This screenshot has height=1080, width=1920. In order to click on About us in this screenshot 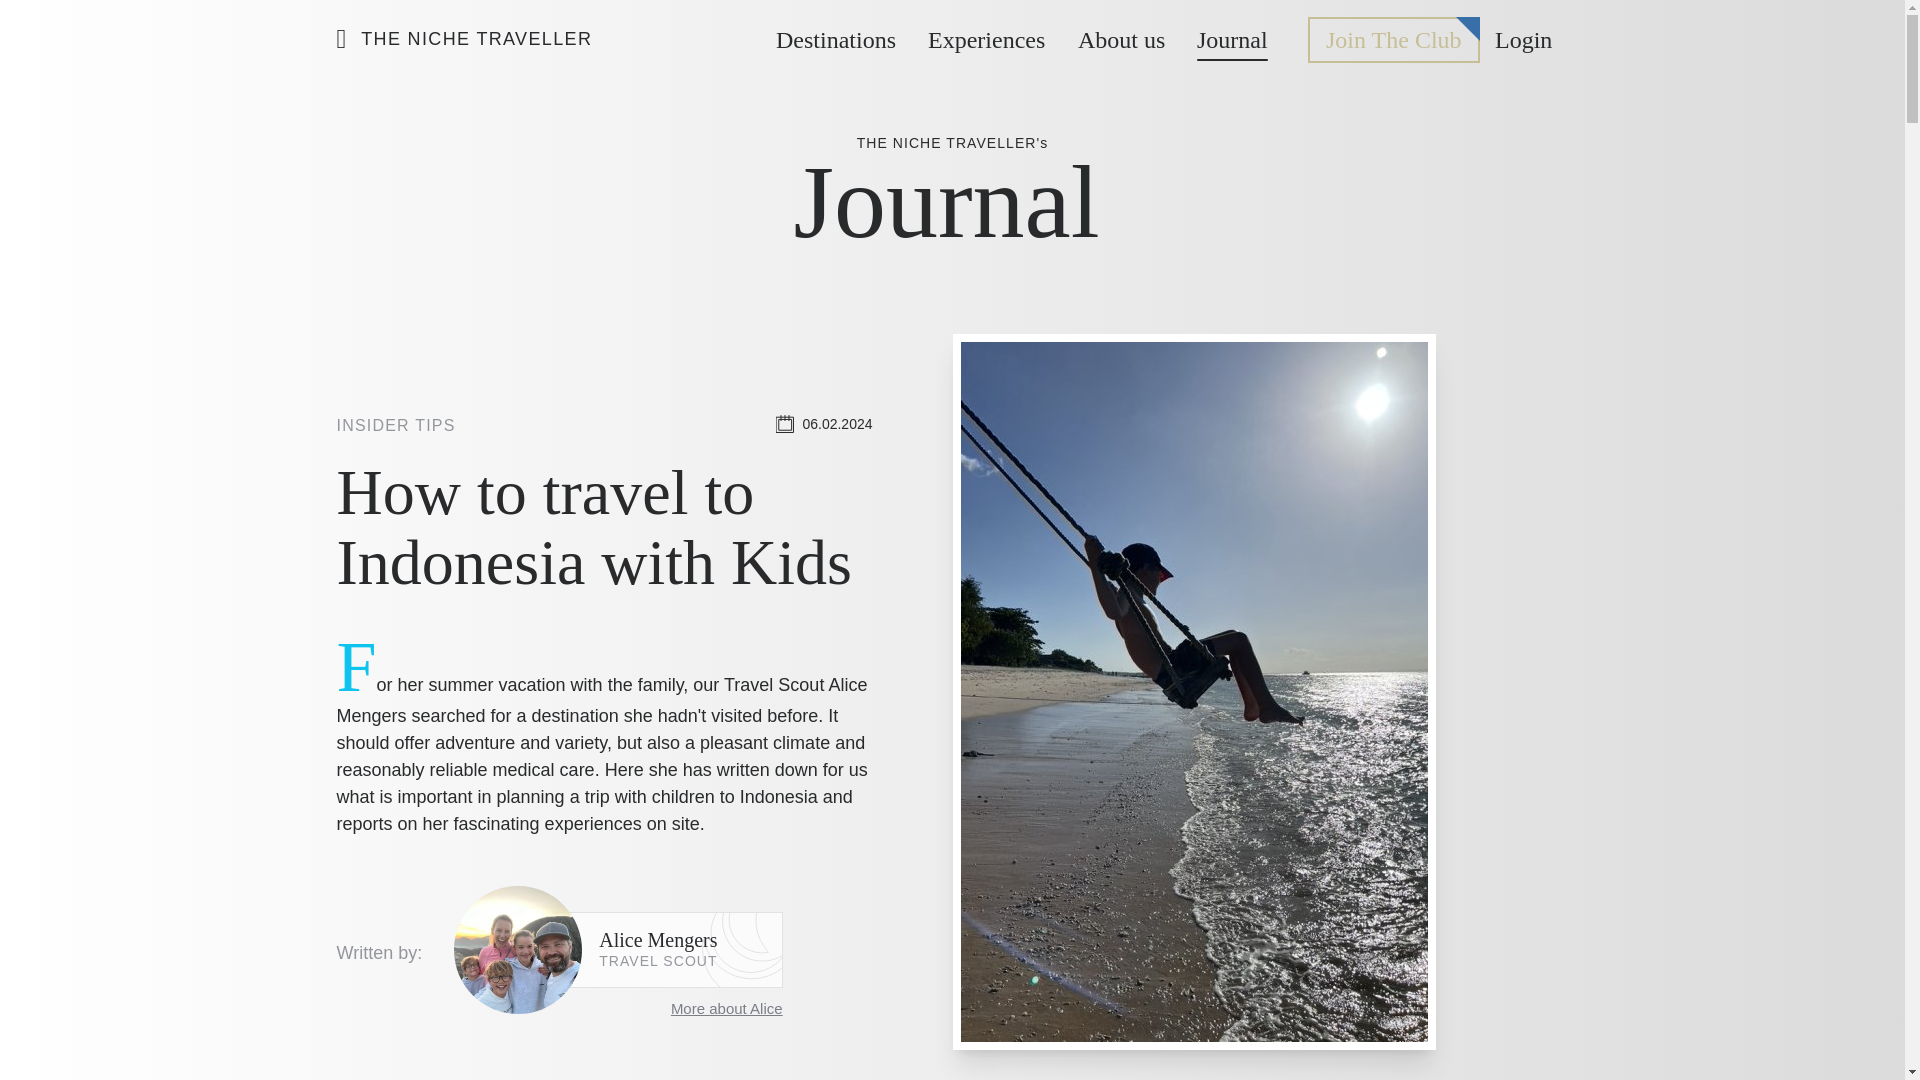, I will do `click(1120, 40)`.